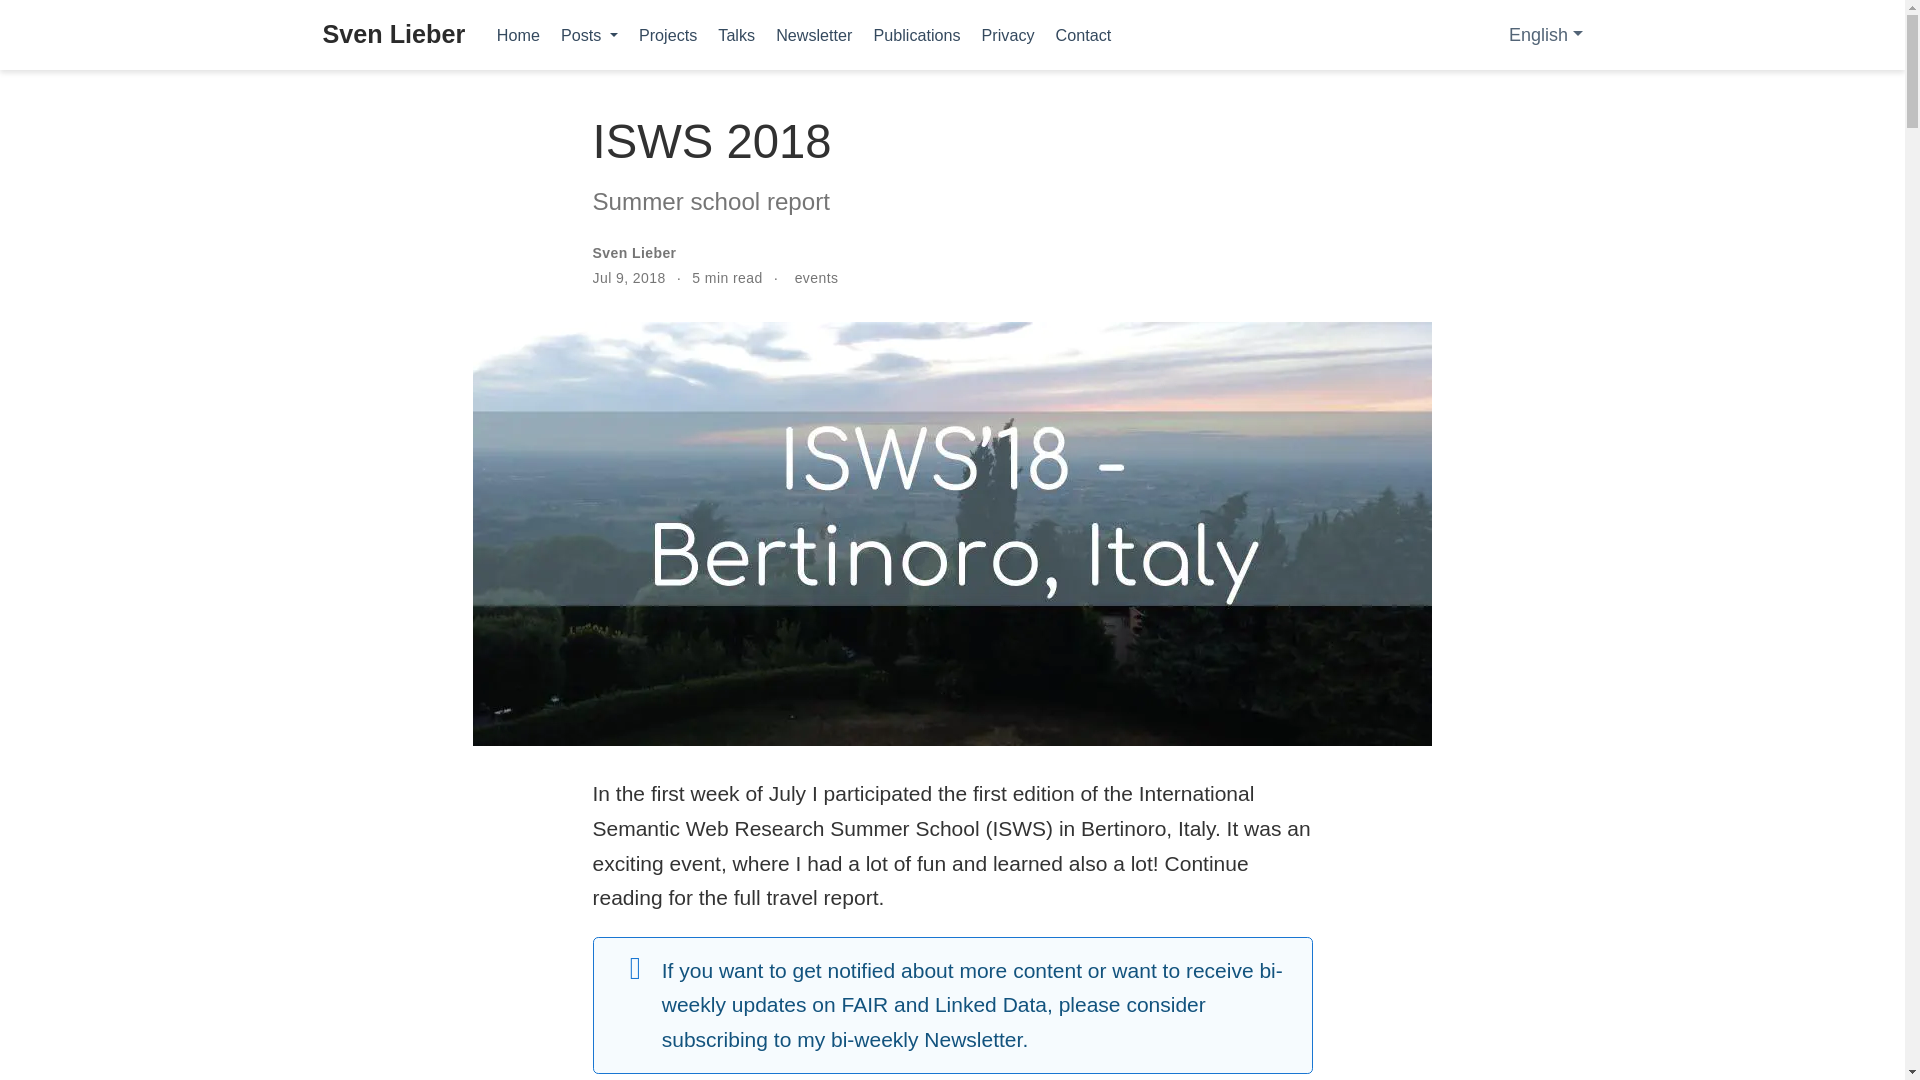 The width and height of the screenshot is (1920, 1080). Describe the element at coordinates (1542, 35) in the screenshot. I see `English` at that location.